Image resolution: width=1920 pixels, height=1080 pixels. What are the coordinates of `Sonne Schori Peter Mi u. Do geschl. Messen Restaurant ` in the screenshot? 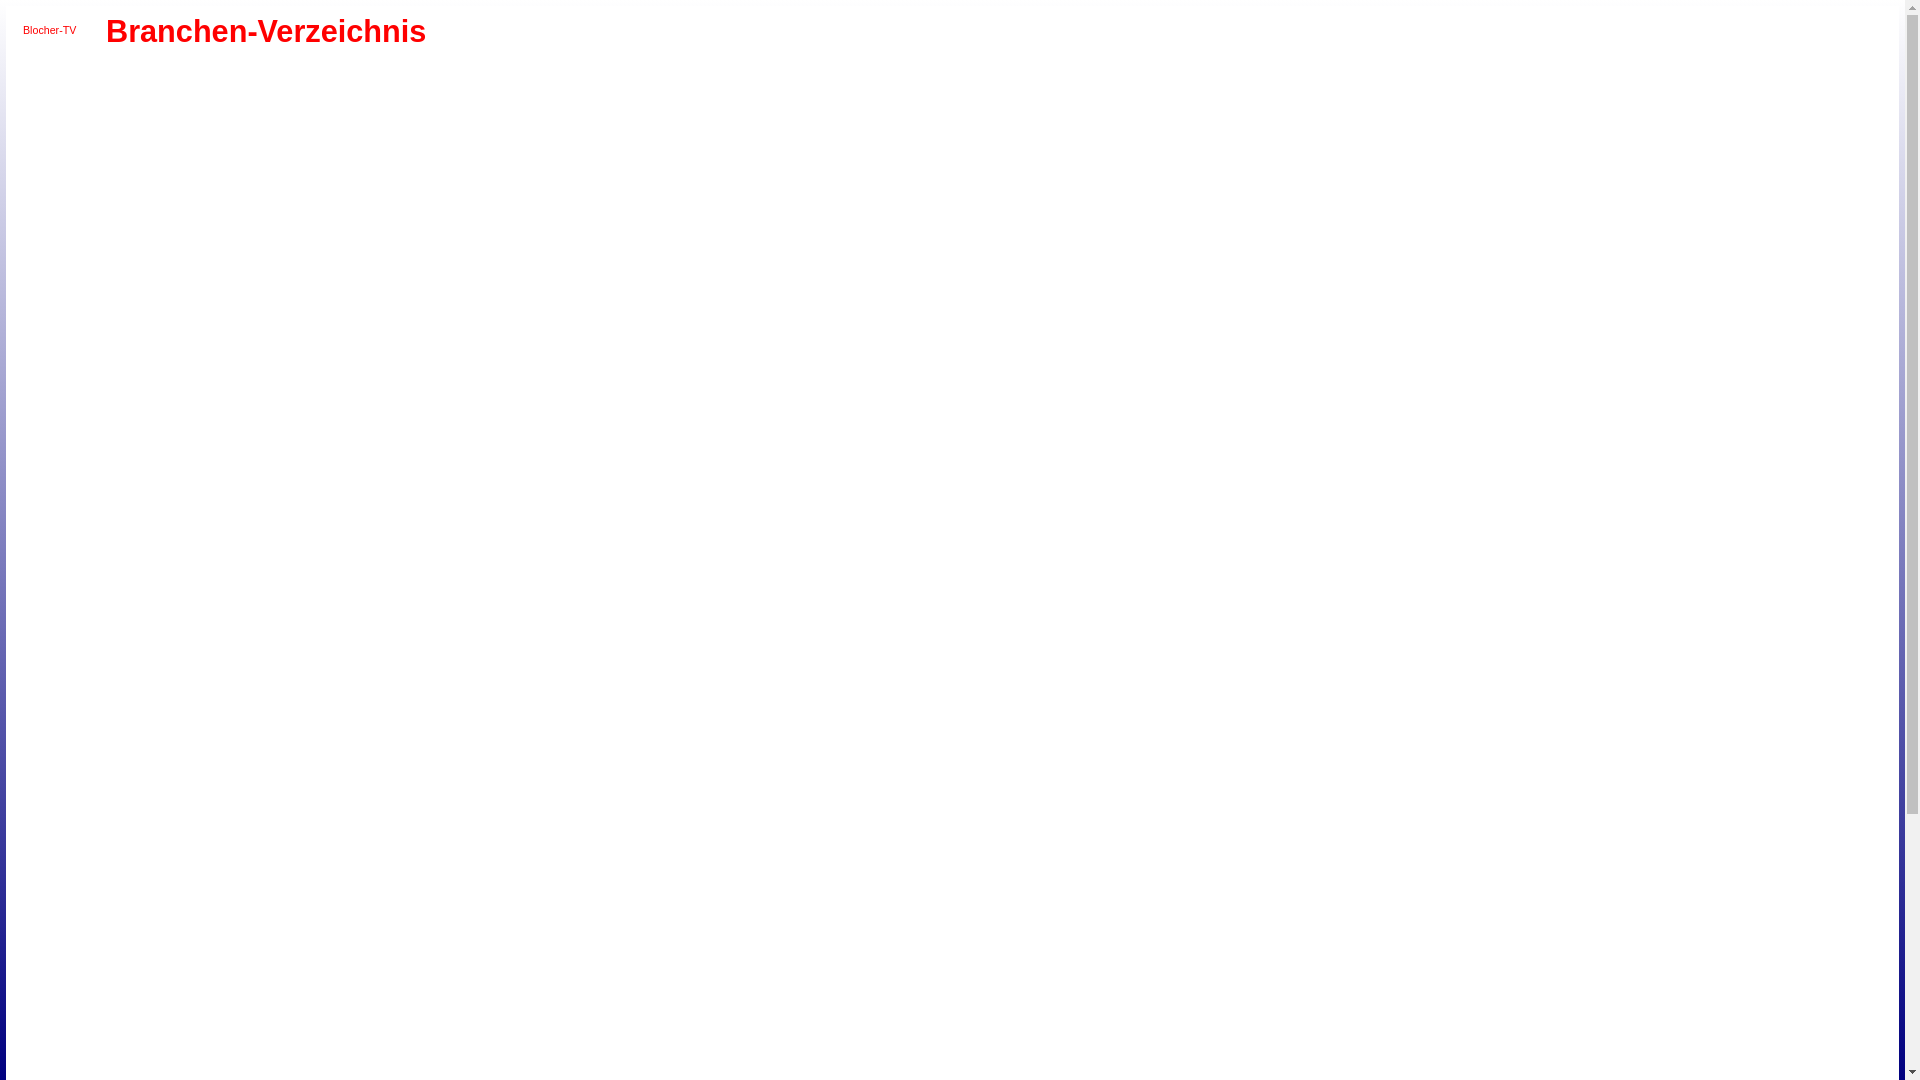 It's located at (373, 747).